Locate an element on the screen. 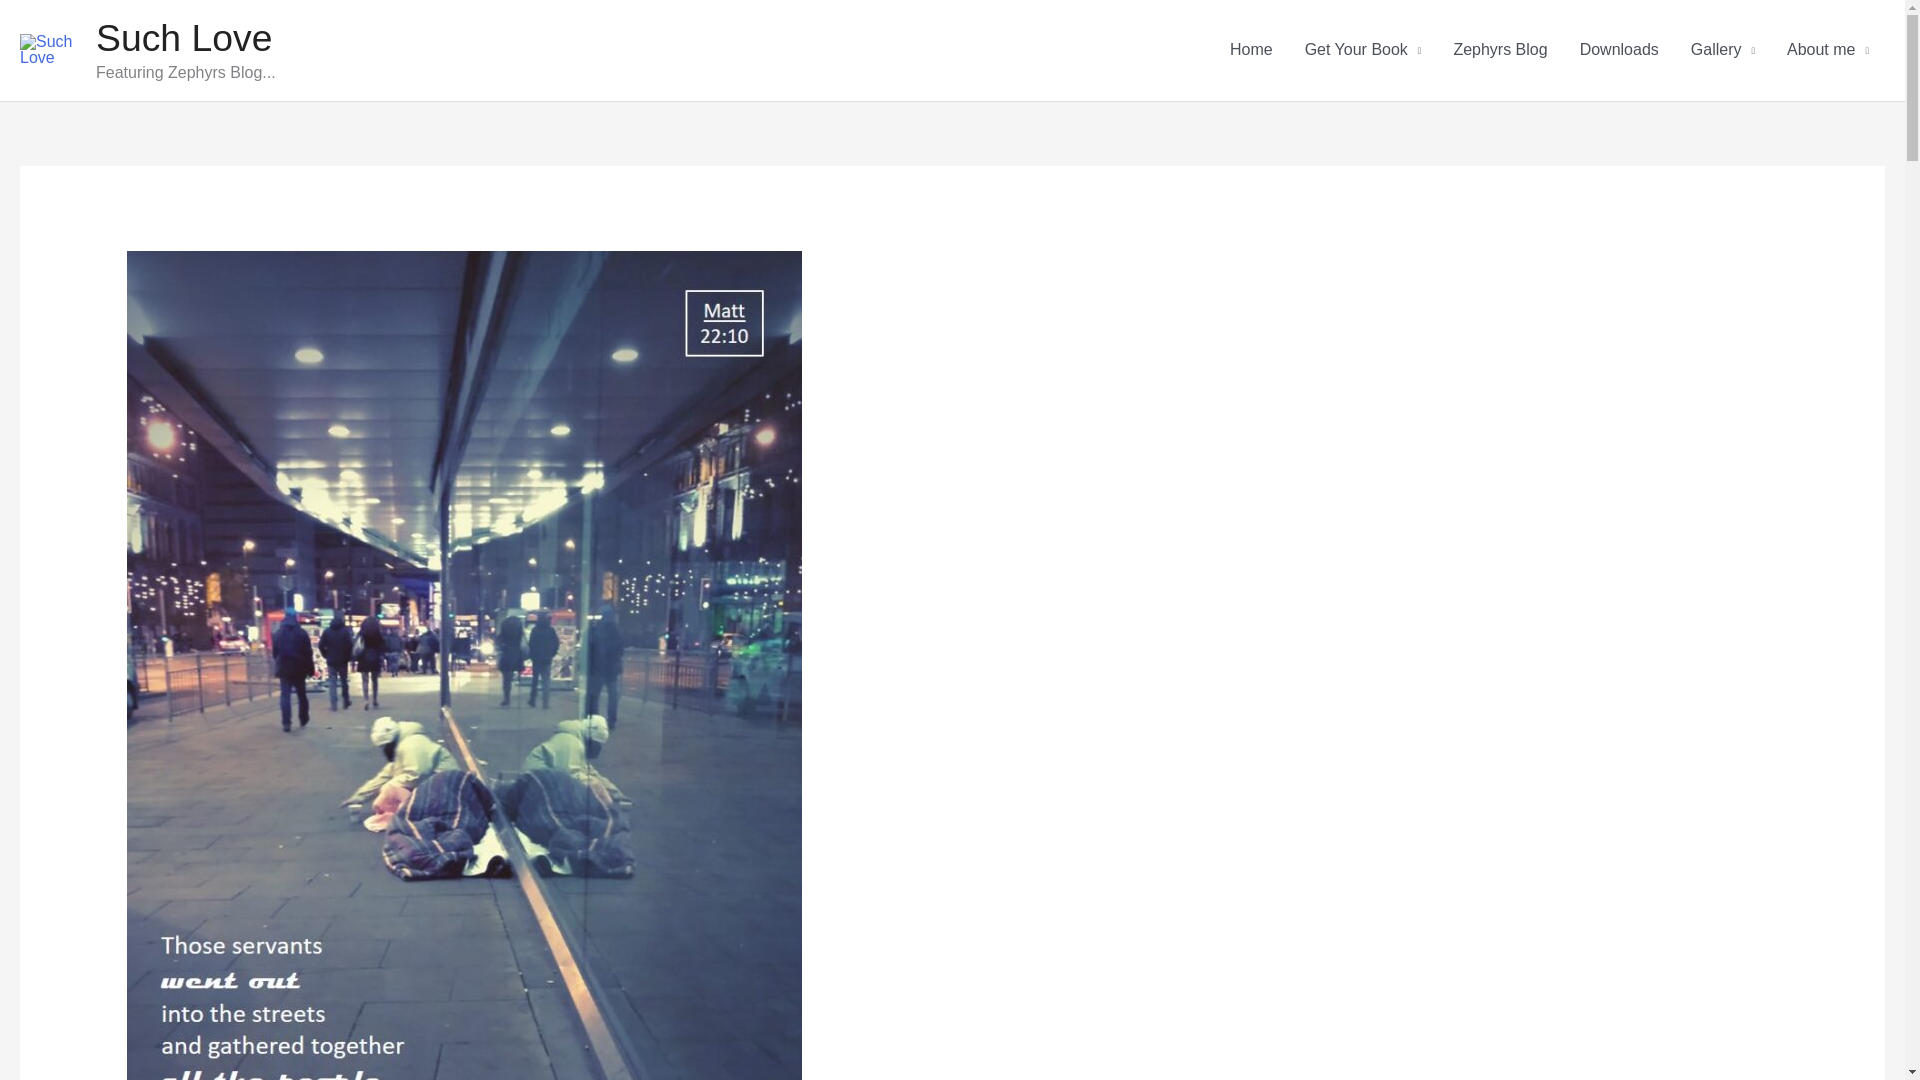 The width and height of the screenshot is (1920, 1080). About me is located at coordinates (1828, 50).